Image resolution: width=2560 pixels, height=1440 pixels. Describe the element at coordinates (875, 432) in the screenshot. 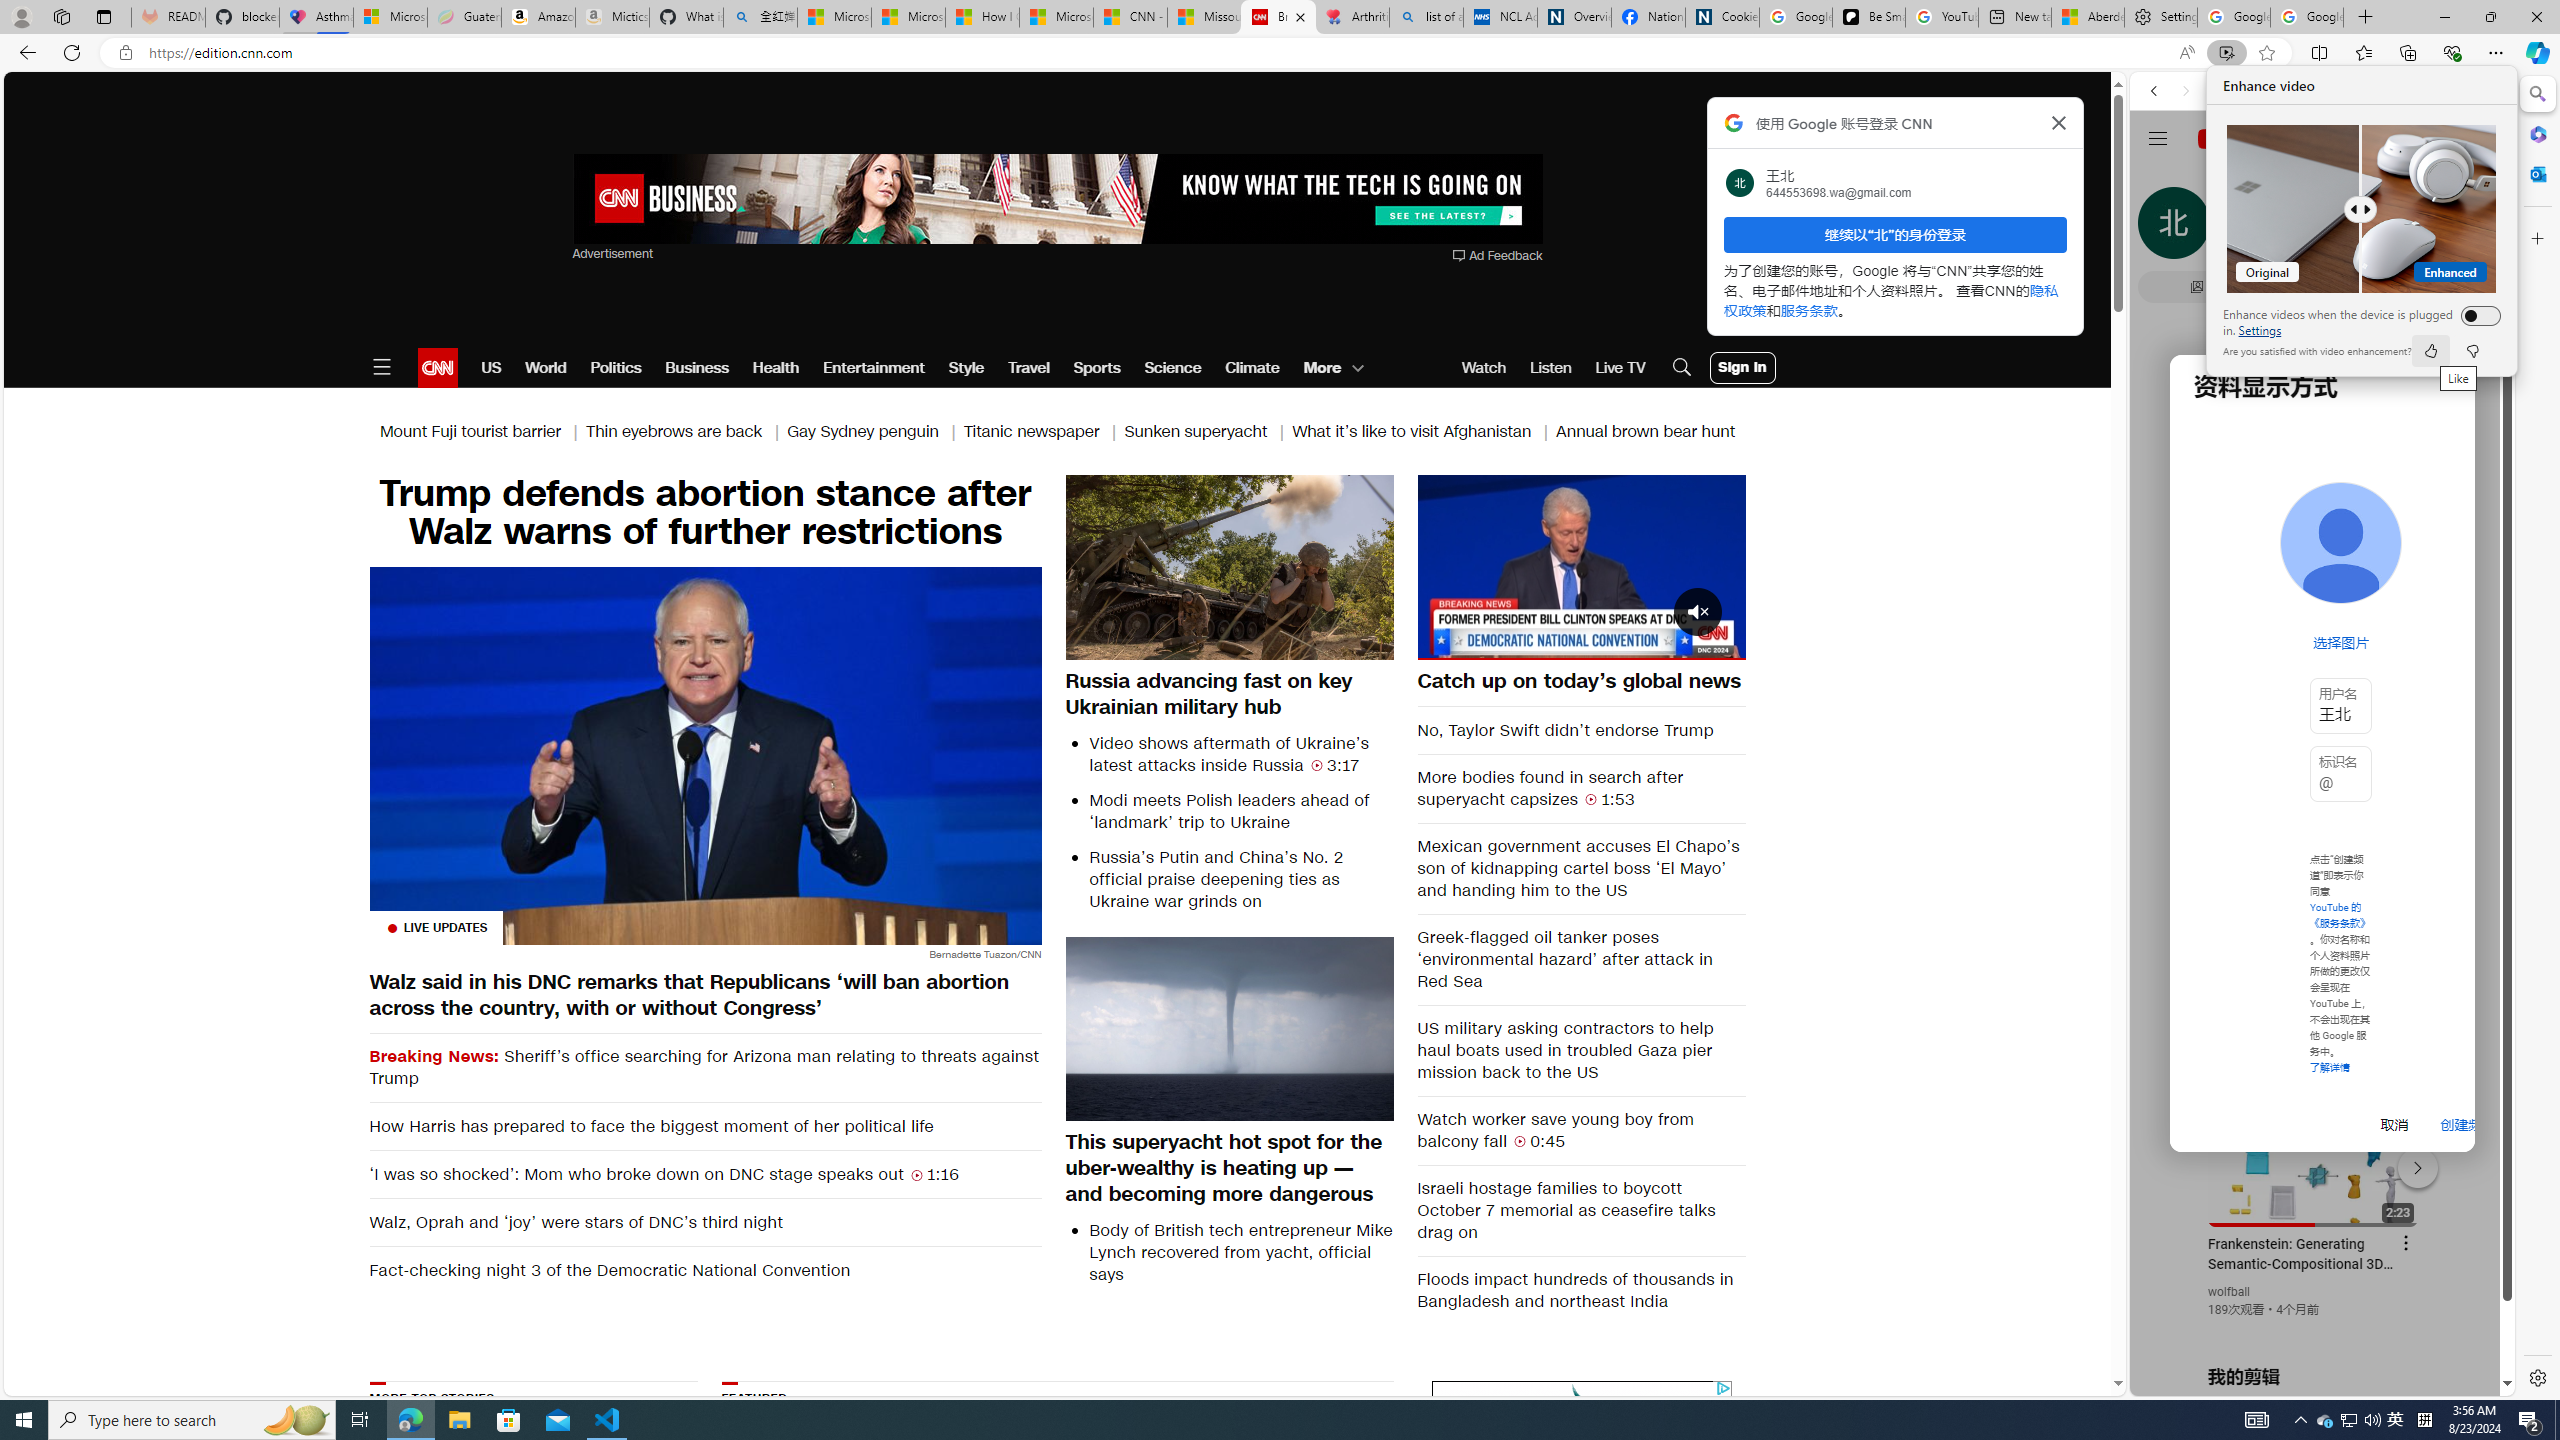

I see `Gay Sydney penguin |` at that location.